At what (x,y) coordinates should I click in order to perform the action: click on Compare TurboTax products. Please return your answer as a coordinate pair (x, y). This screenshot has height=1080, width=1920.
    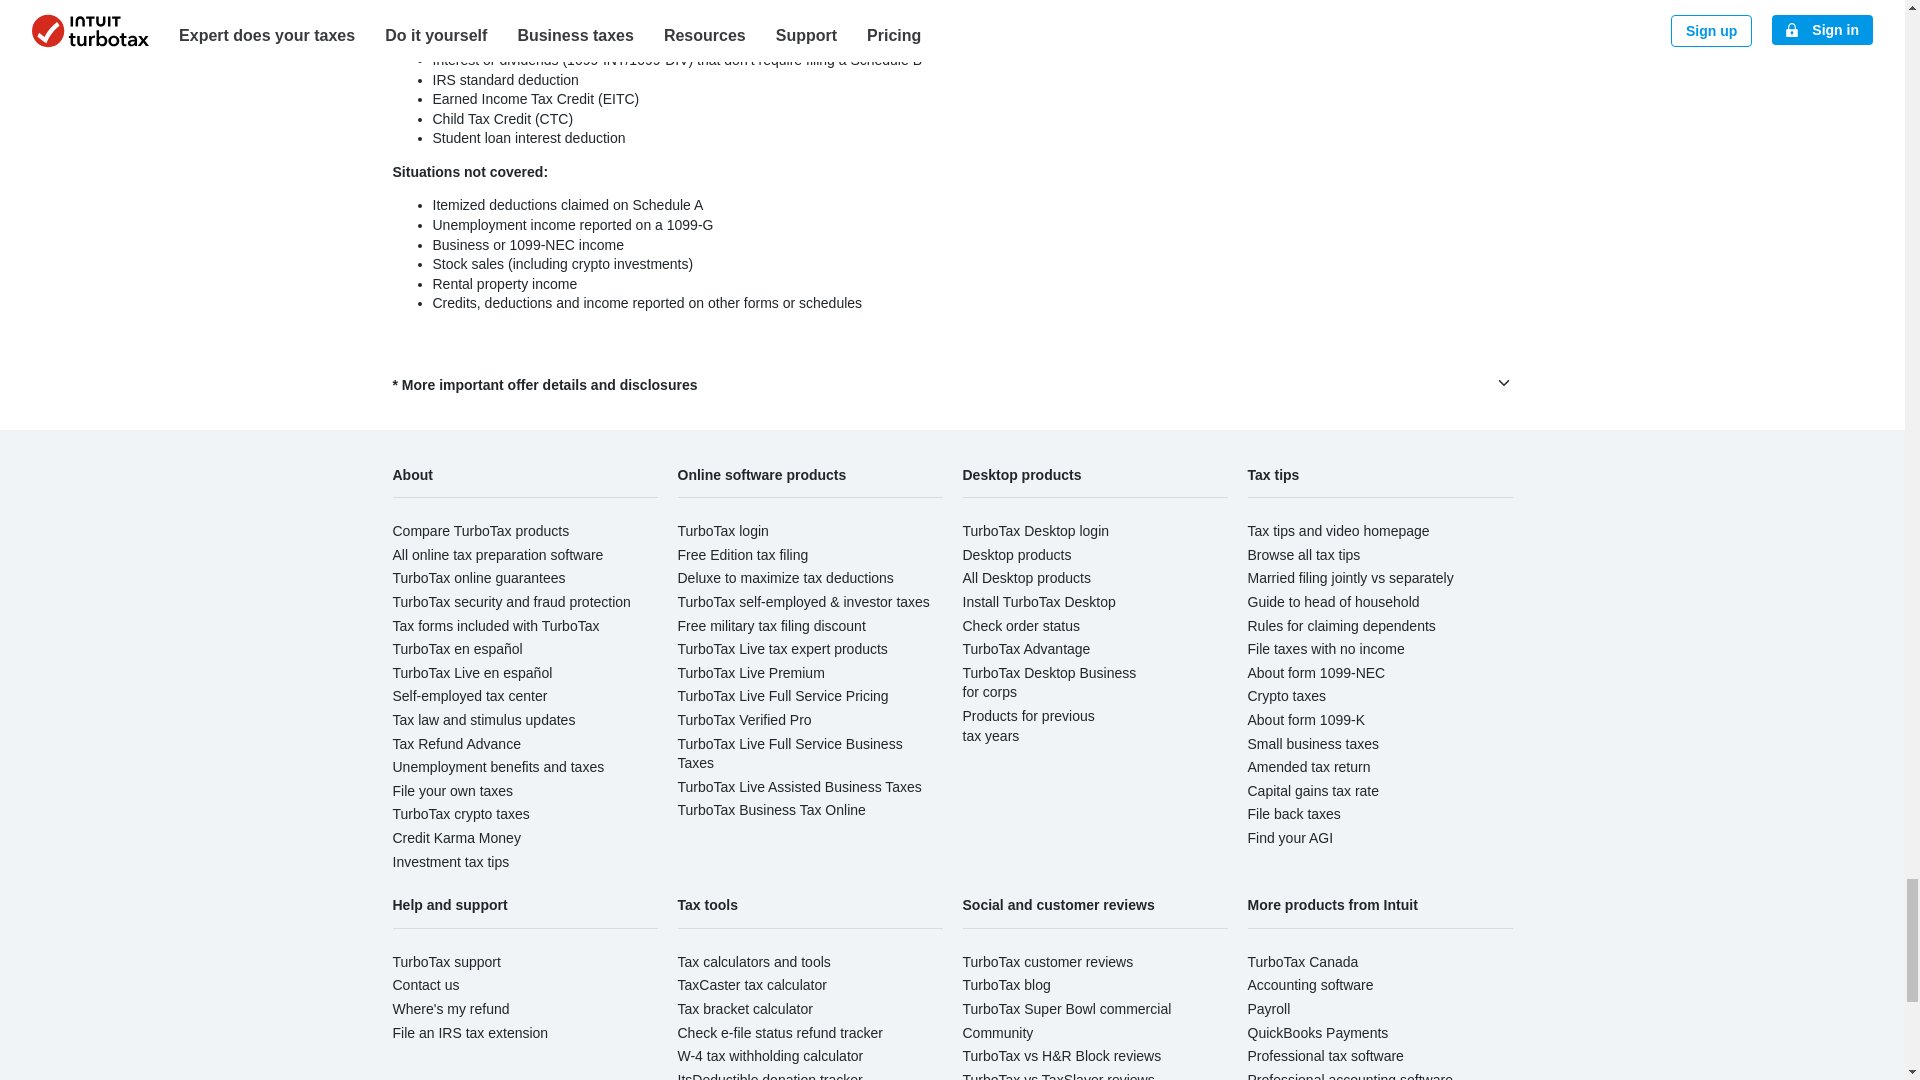
    Looking at the image, I should click on (480, 530).